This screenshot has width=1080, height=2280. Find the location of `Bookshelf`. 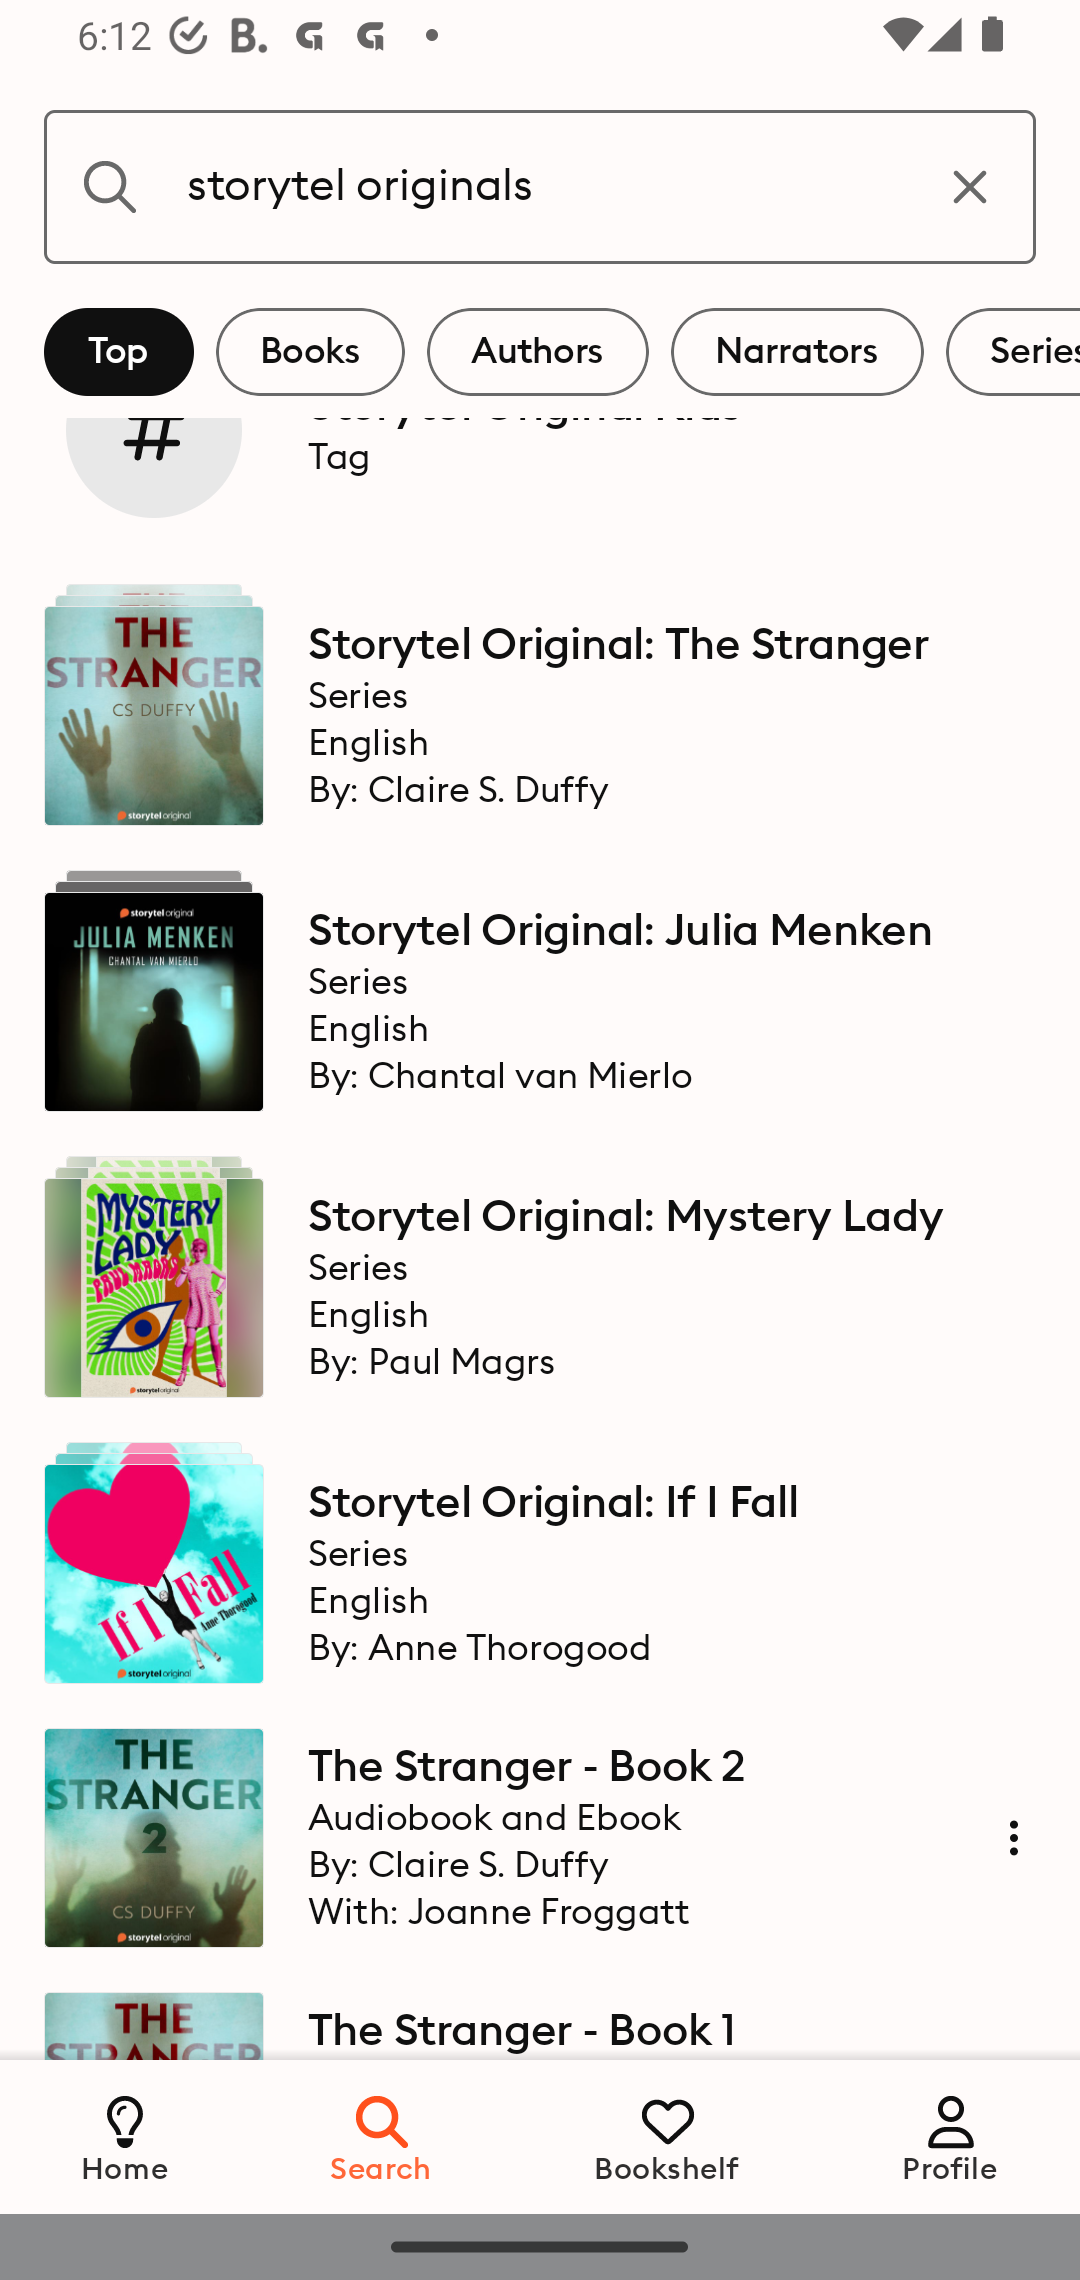

Bookshelf is located at coordinates (667, 2136).